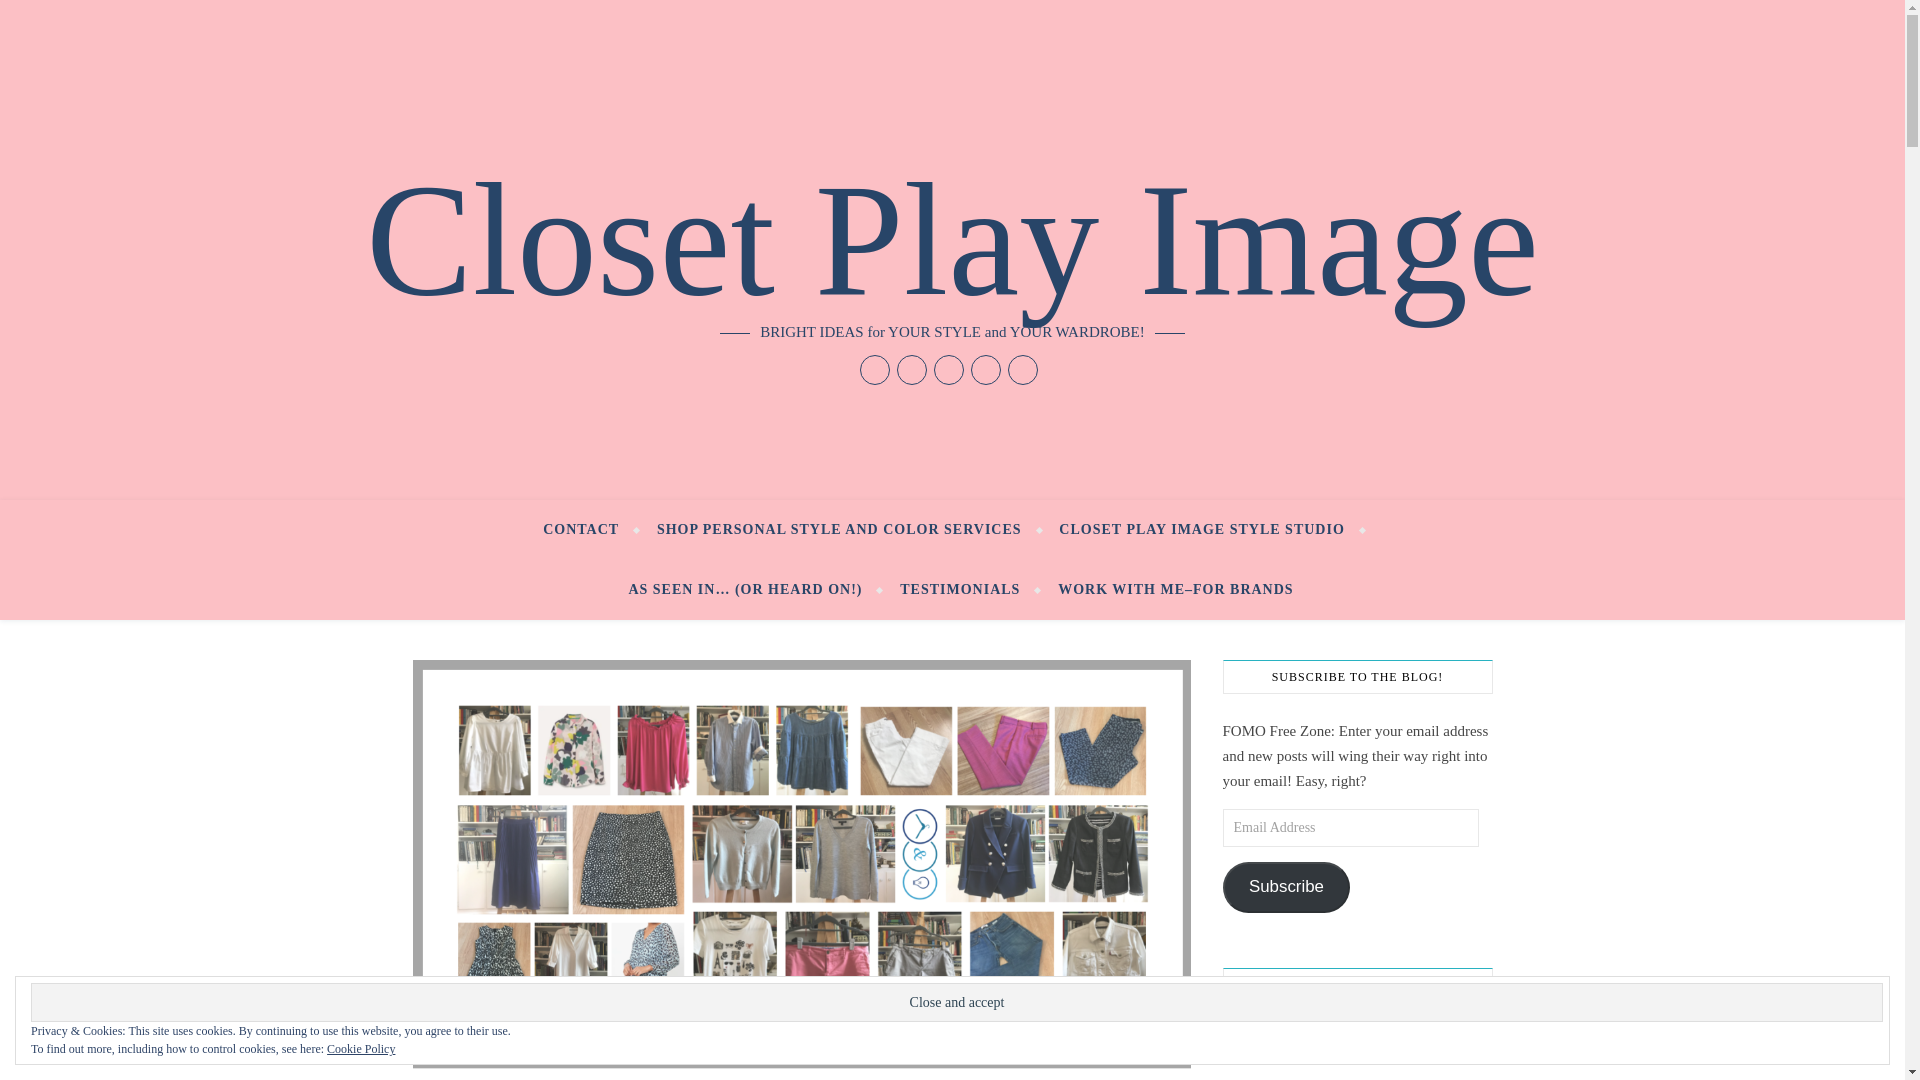 Image resolution: width=1920 pixels, height=1080 pixels. What do you see at coordinates (1202, 530) in the screenshot?
I see `CLOSET PLAY IMAGE STYLE STUDIO` at bounding box center [1202, 530].